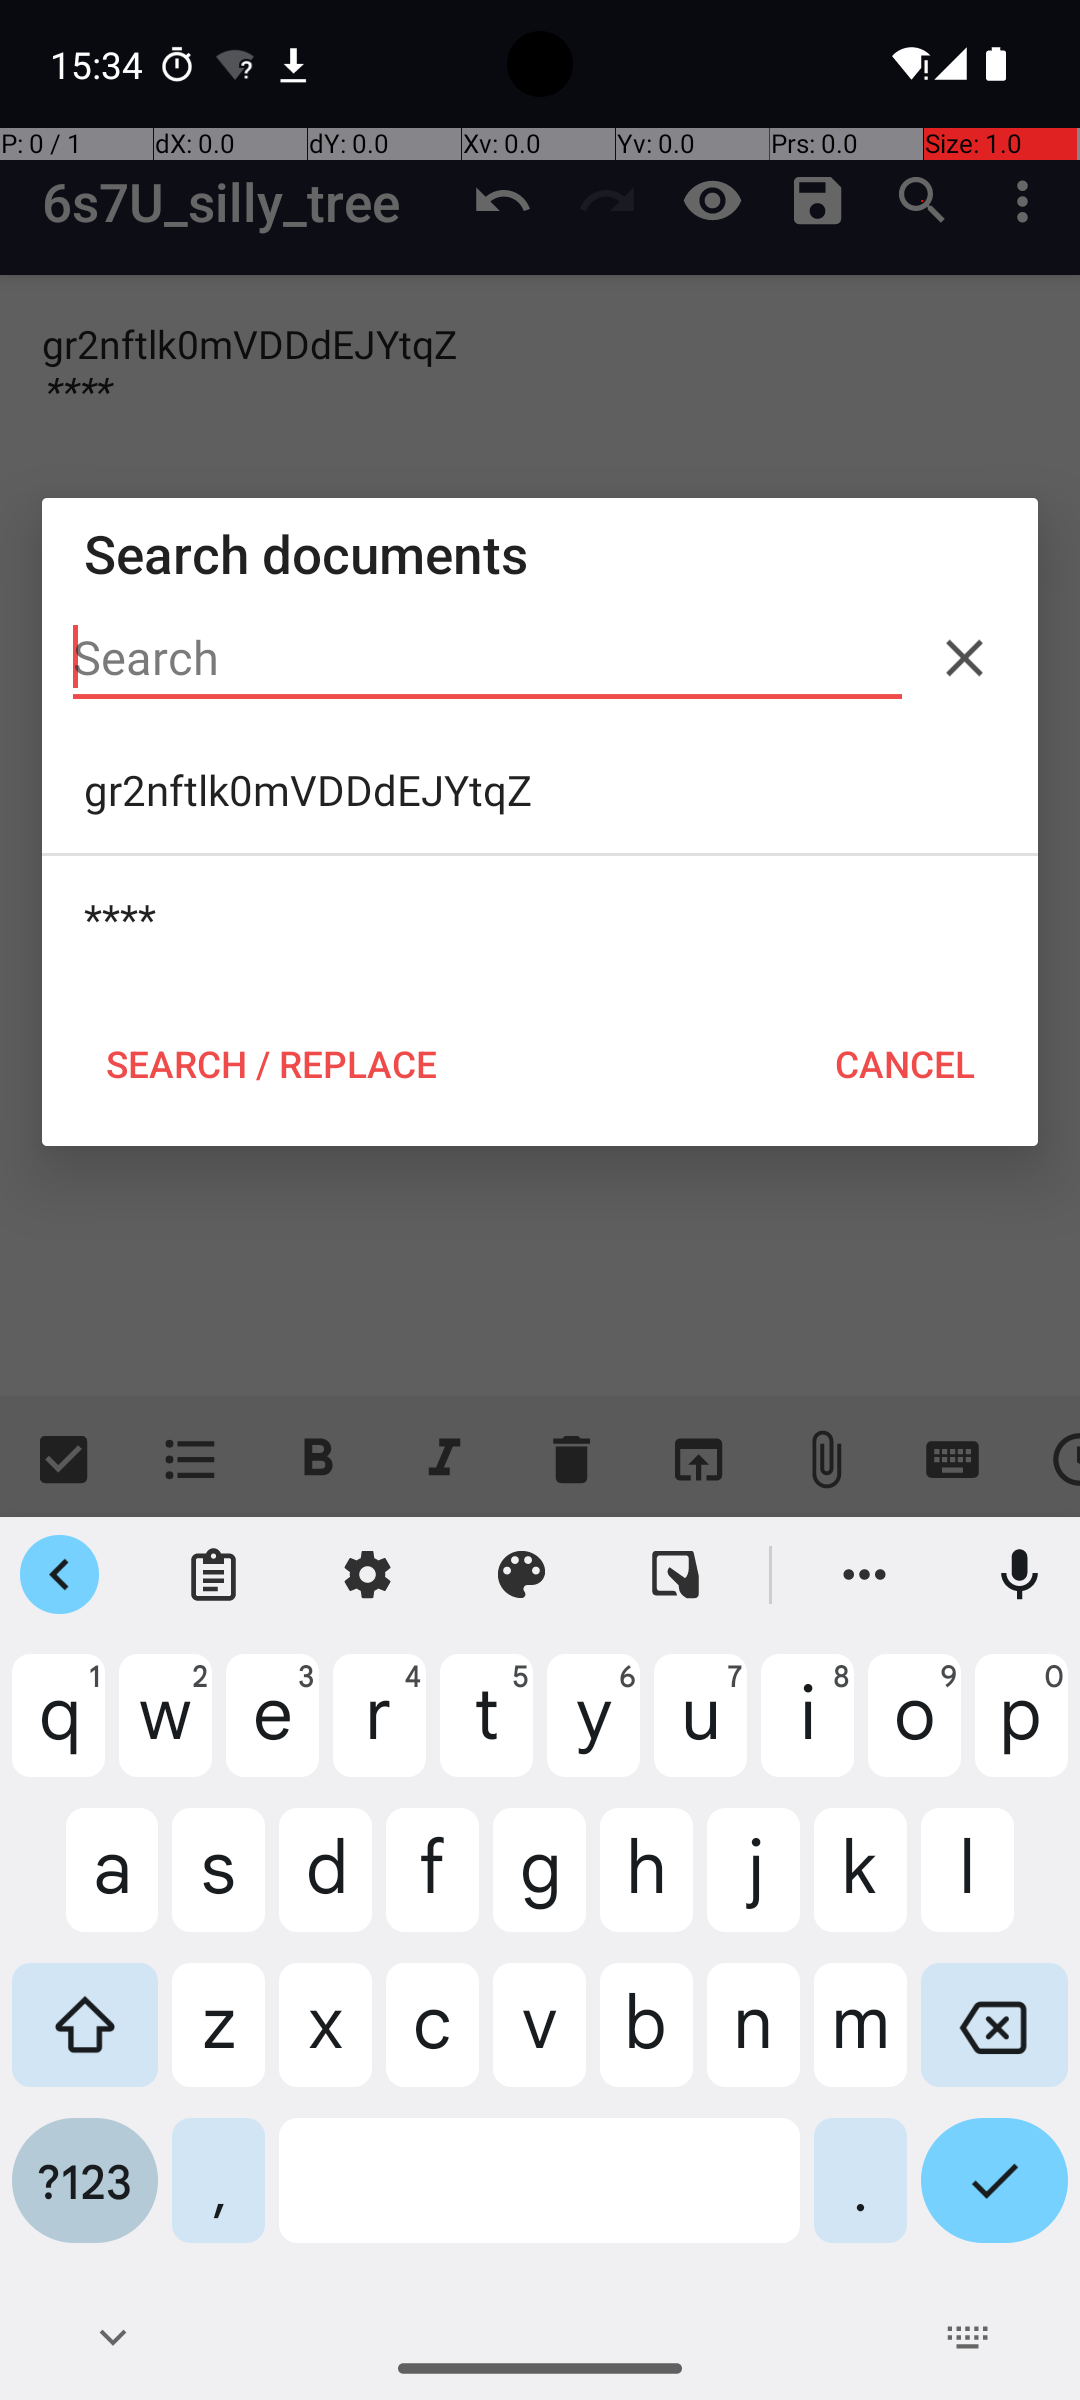 Image resolution: width=1080 pixels, height=2400 pixels. Describe the element at coordinates (540, 919) in the screenshot. I see `****` at that location.